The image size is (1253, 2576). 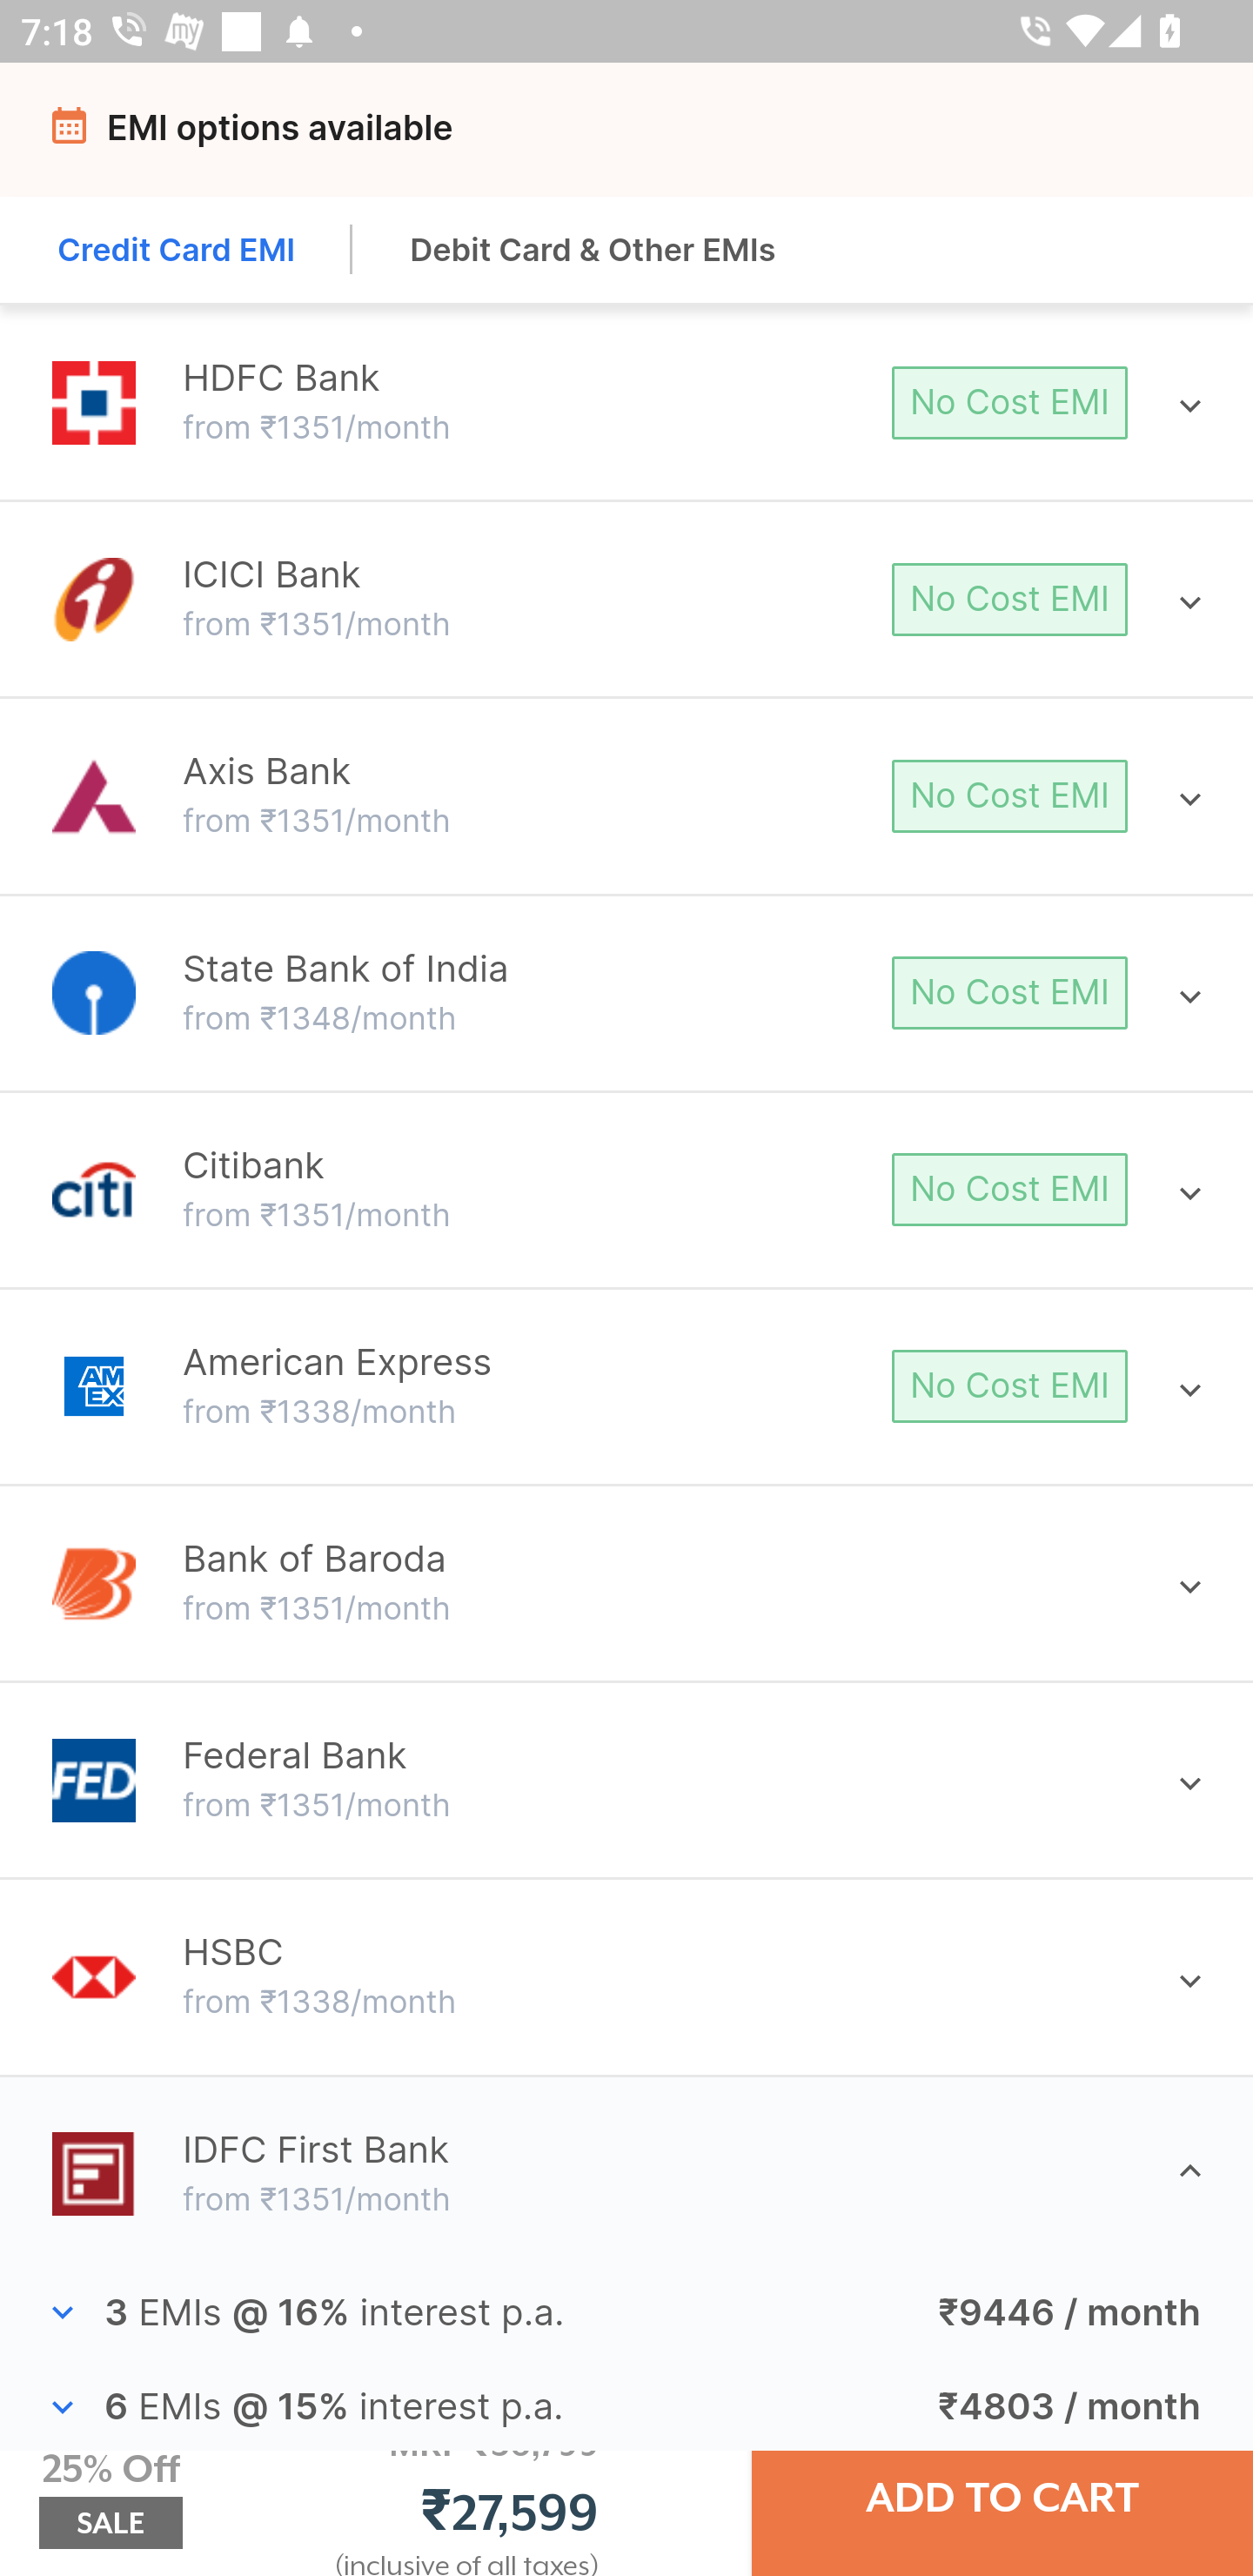 I want to click on HDFC Bank HDFC Bank from ₹1351/month No Cost EMI, so click(x=626, y=402).